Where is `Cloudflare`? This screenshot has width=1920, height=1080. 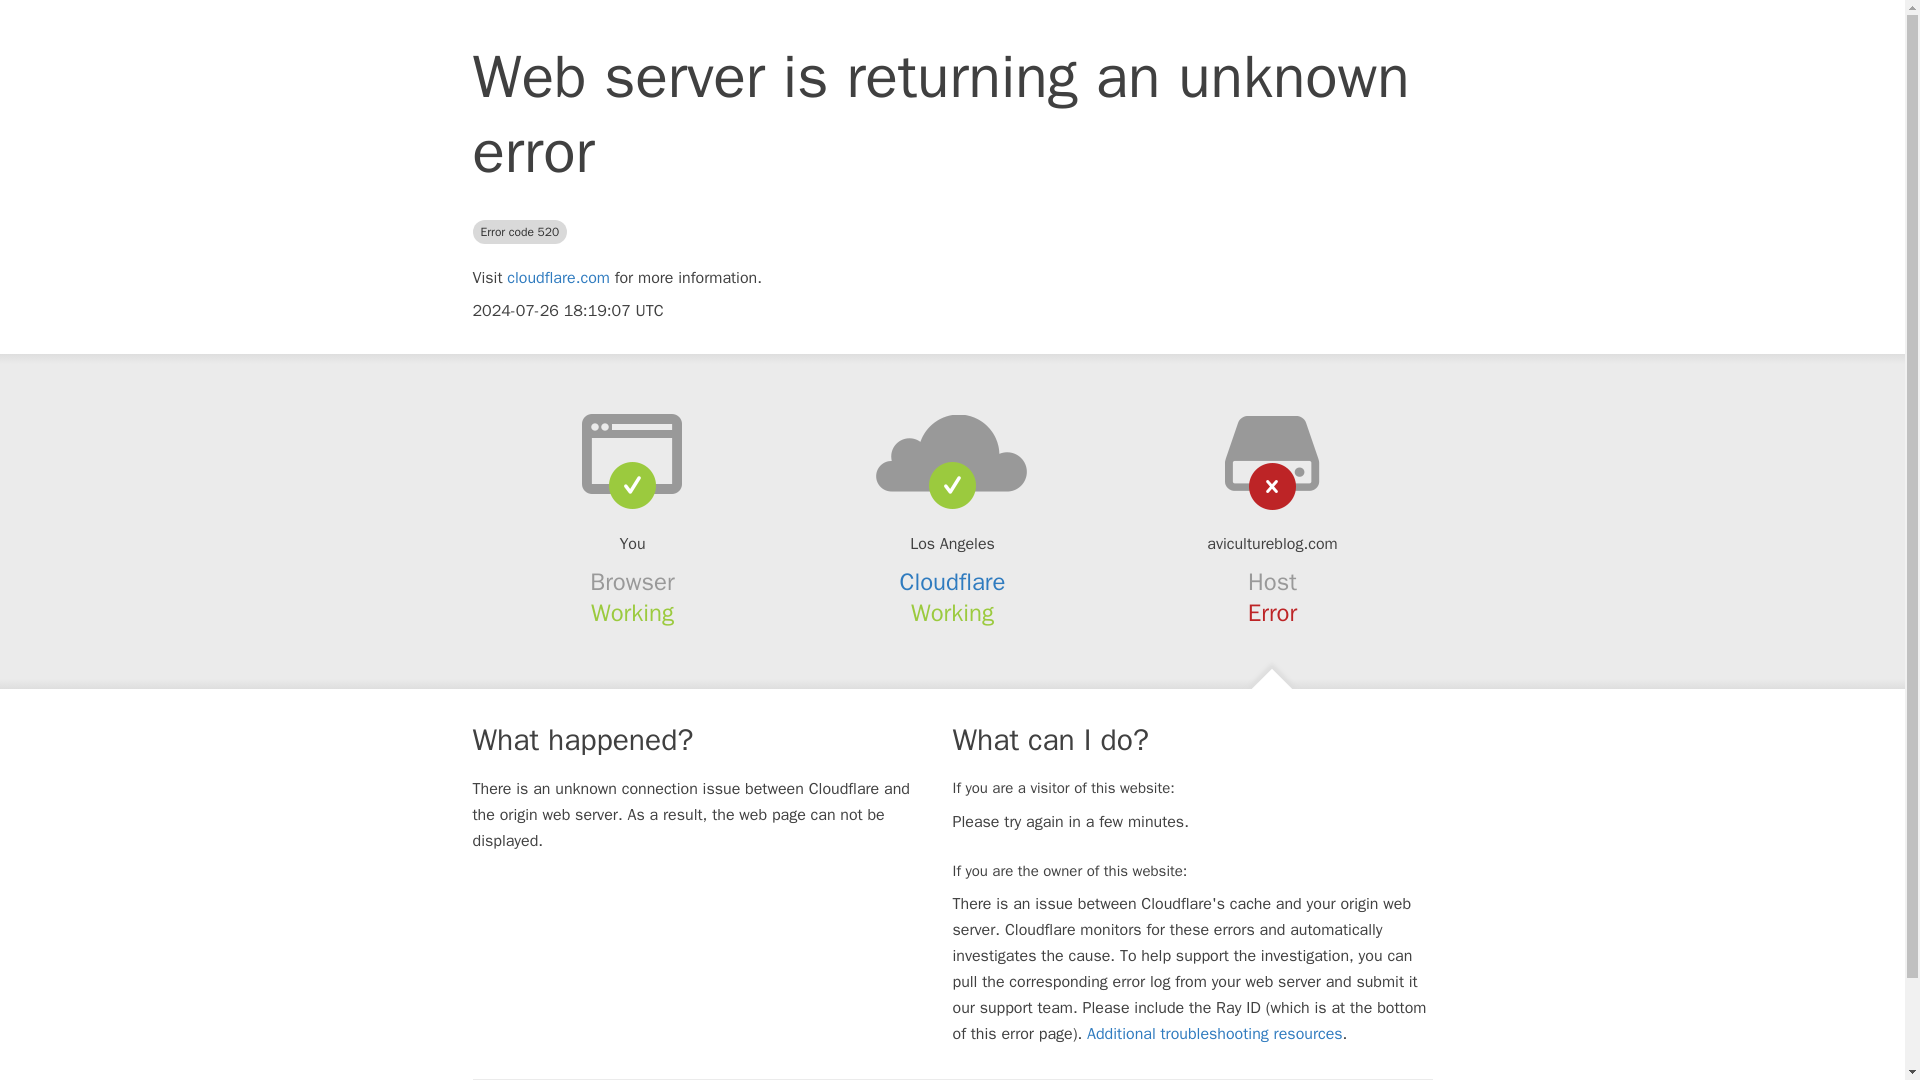
Cloudflare is located at coordinates (953, 582).